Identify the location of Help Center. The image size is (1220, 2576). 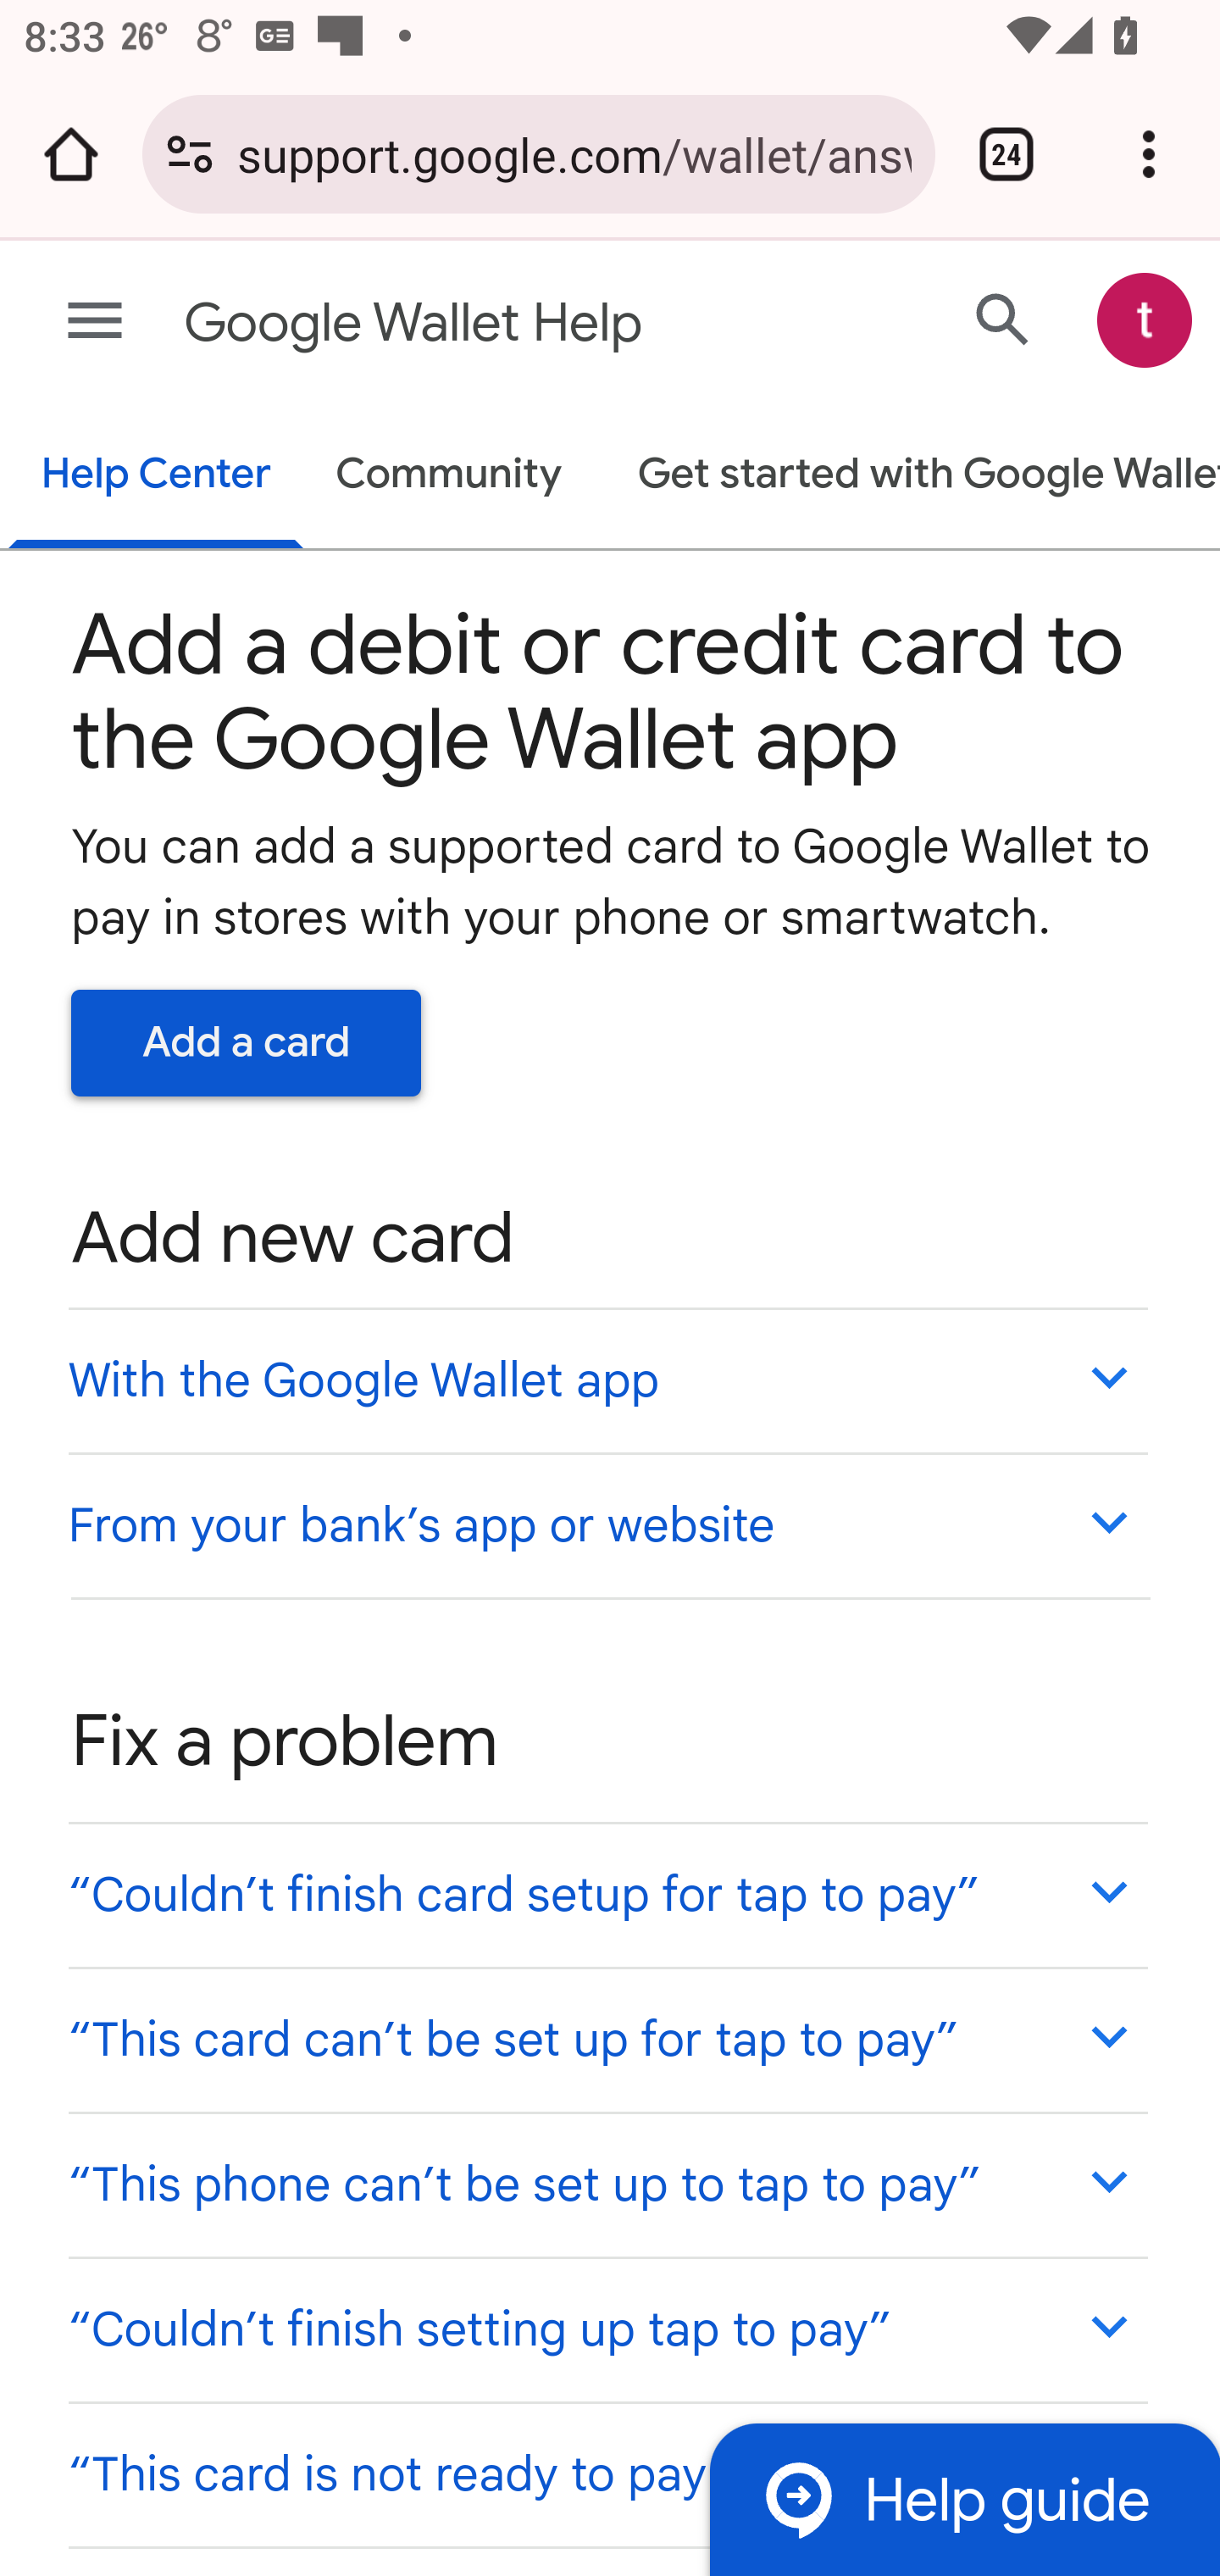
(156, 476).